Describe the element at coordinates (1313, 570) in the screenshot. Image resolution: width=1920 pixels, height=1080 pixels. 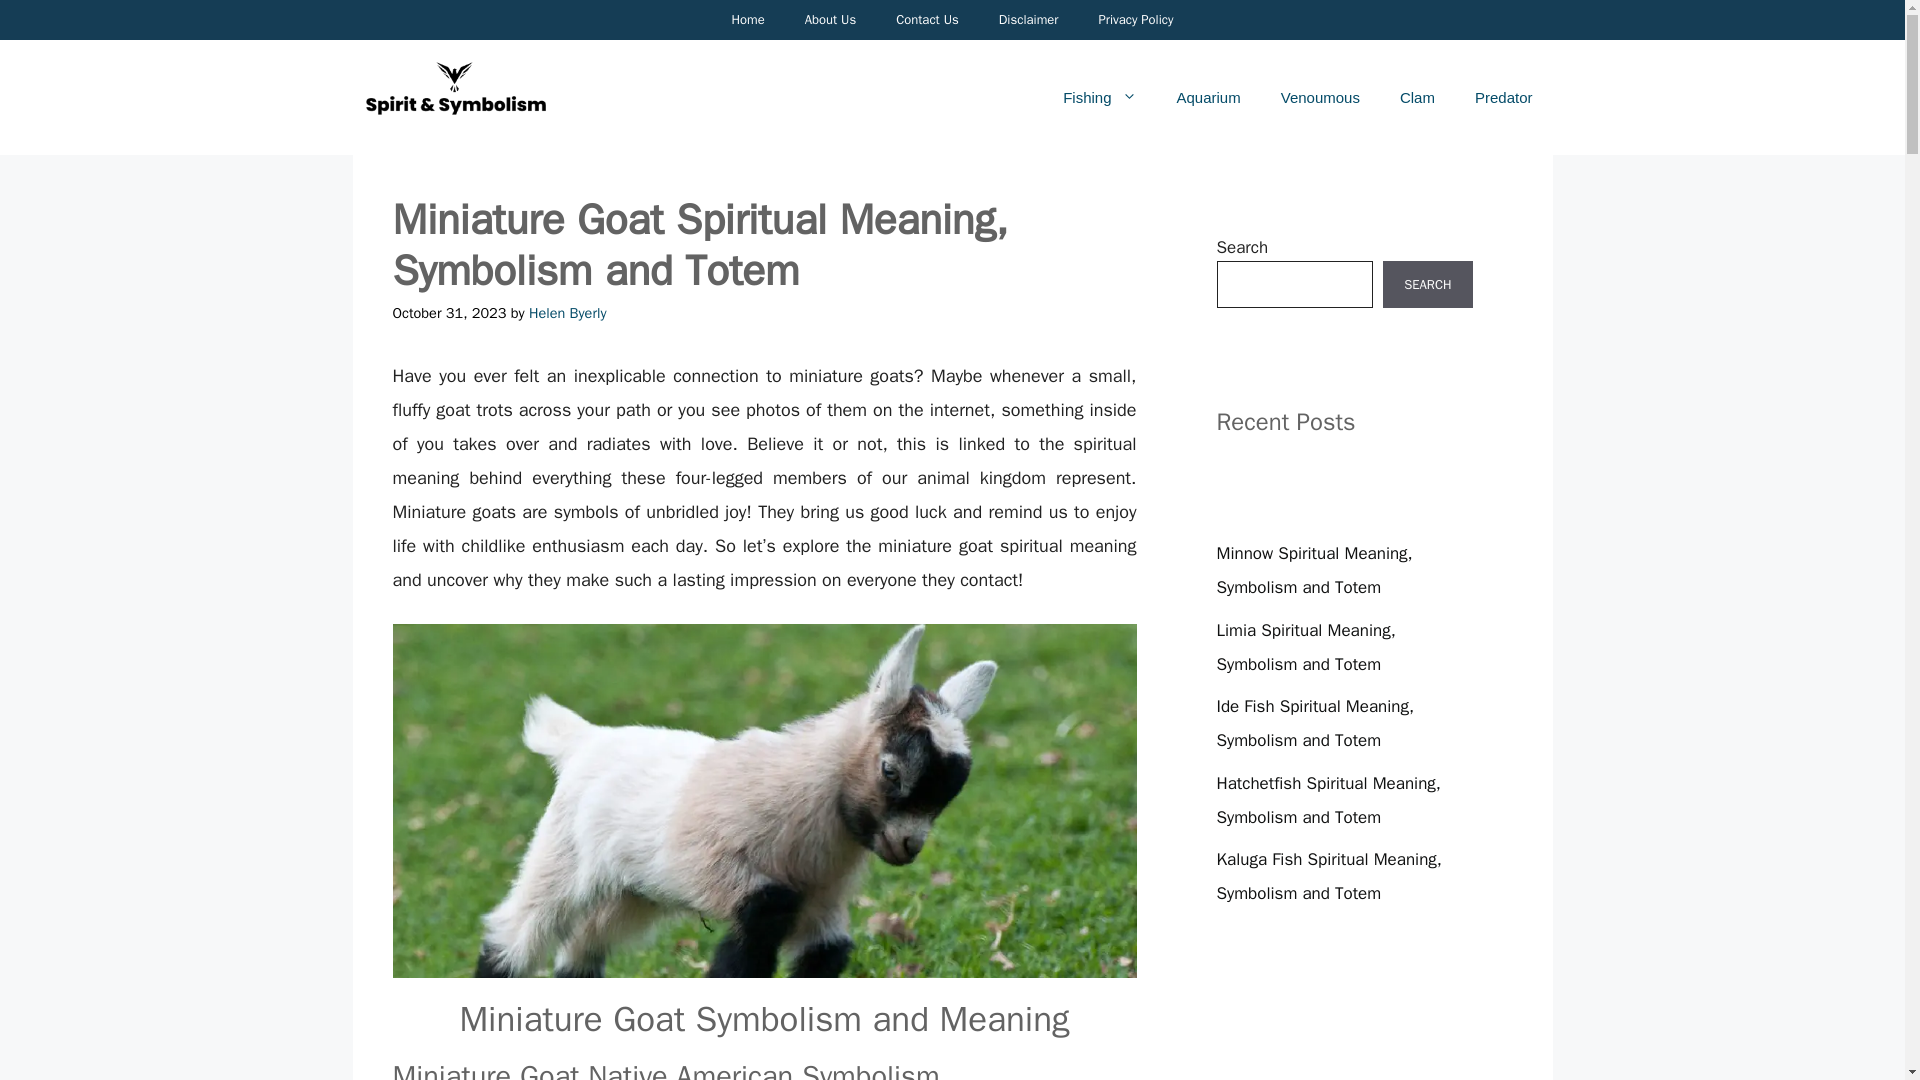
I see `Minnow Spiritual Meaning, Symbolism and Totem` at that location.